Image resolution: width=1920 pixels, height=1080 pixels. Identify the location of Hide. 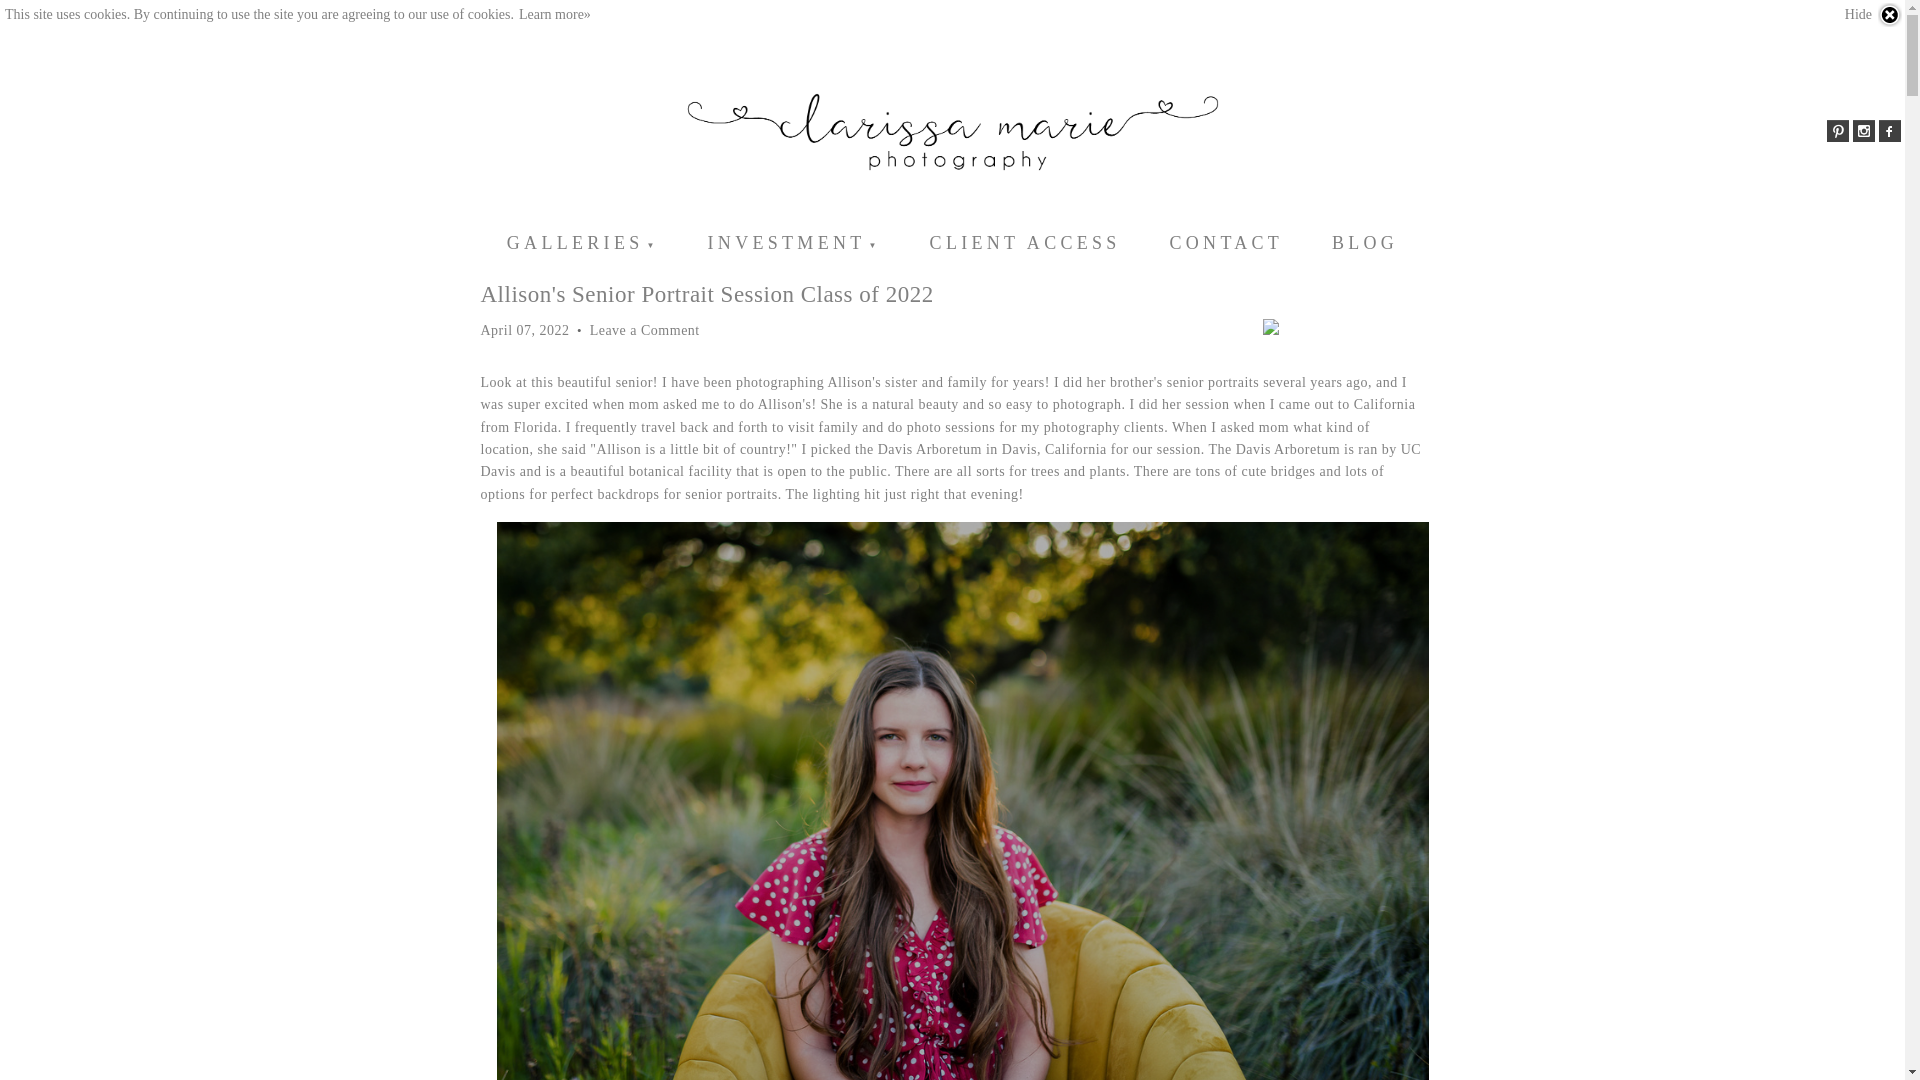
(1874, 15).